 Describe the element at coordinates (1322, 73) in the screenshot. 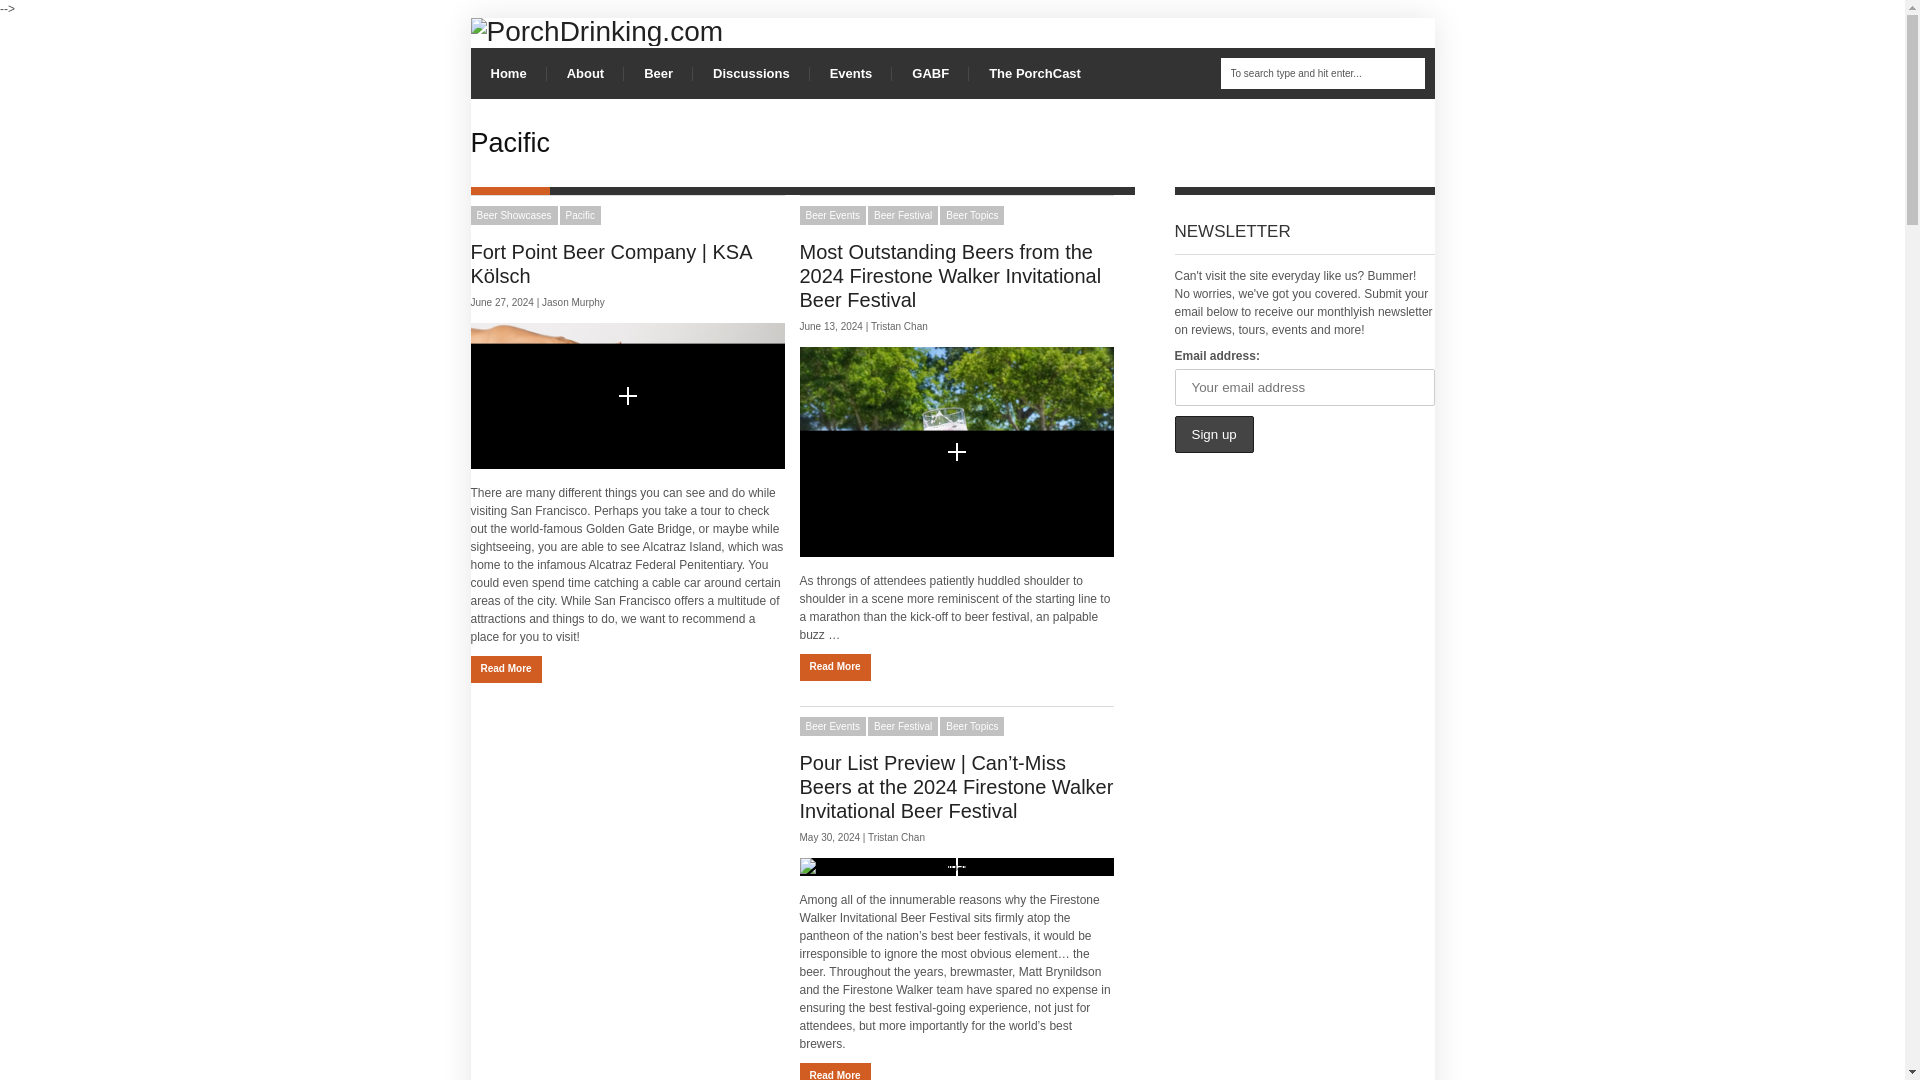

I see `To search type and hit enter...` at that location.